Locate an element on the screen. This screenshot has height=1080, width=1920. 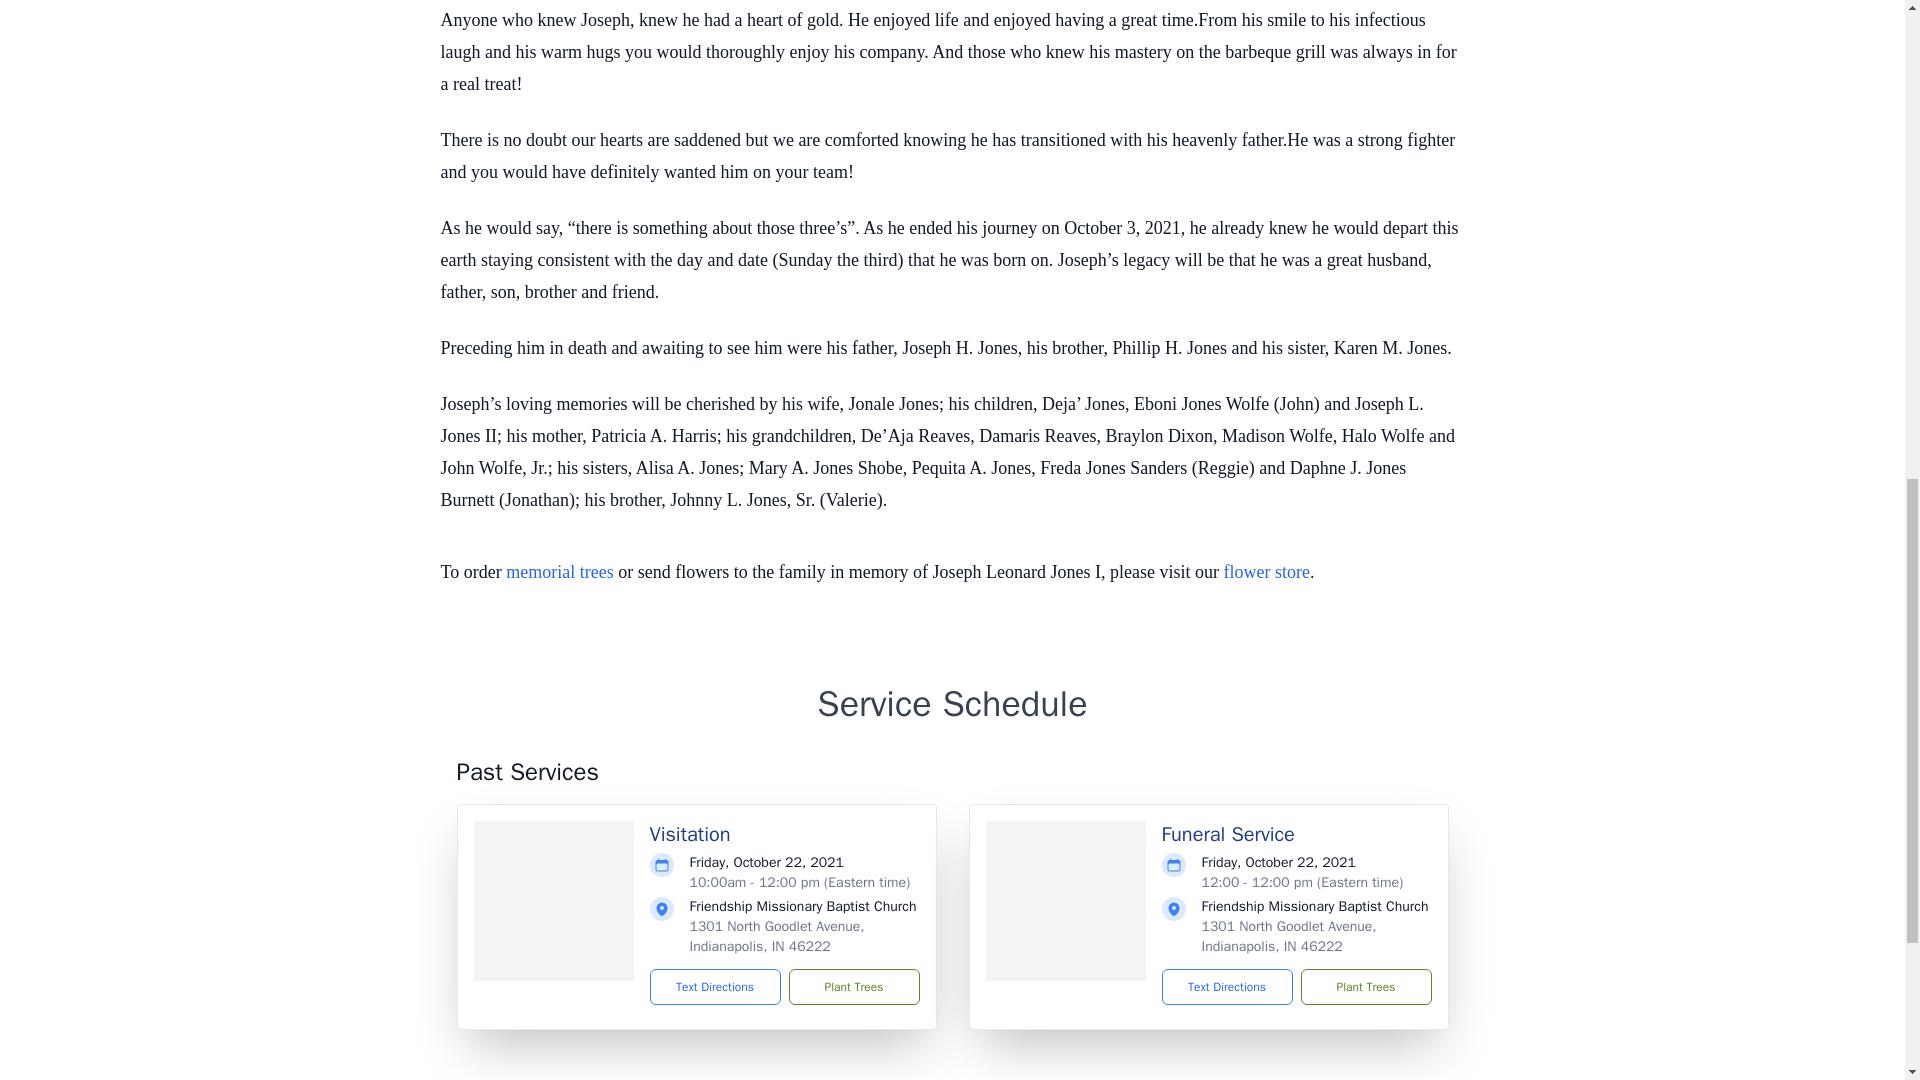
memorial trees is located at coordinates (559, 572).